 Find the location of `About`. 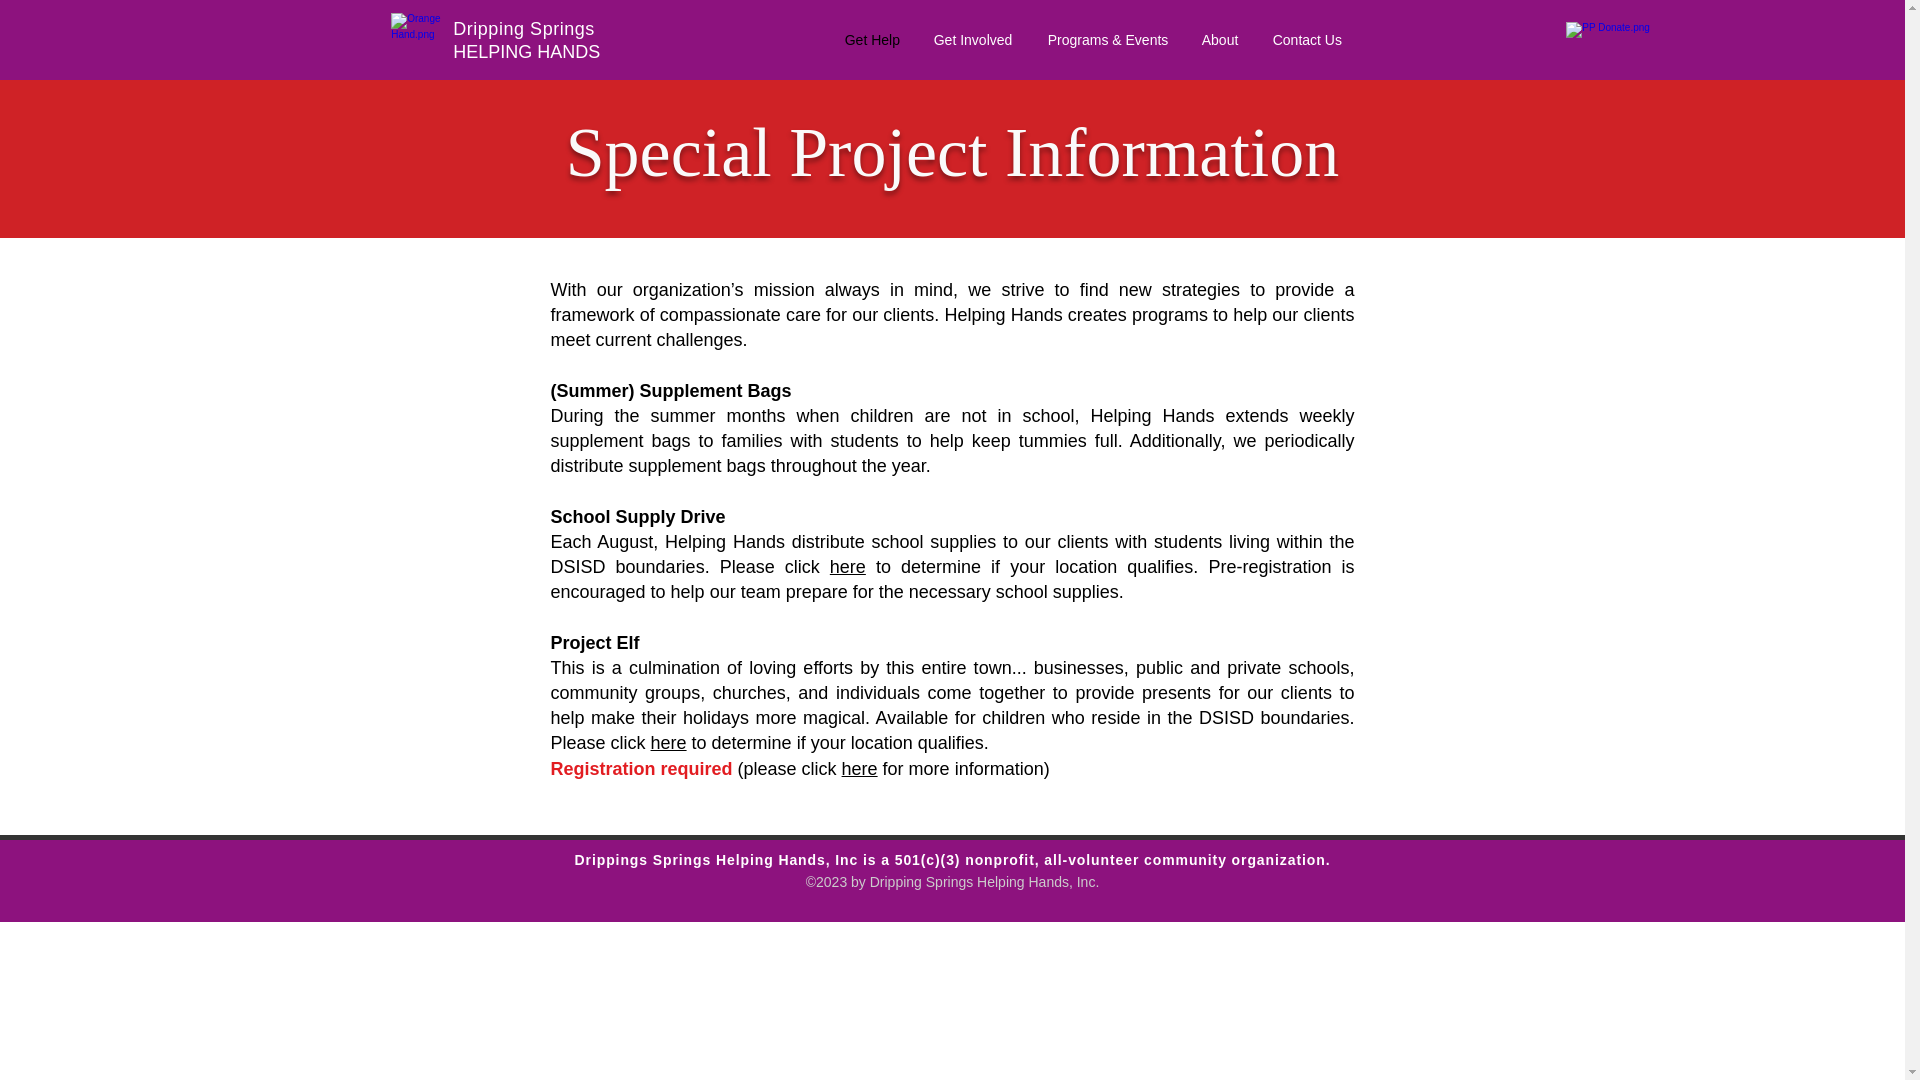

About is located at coordinates (1222, 40).